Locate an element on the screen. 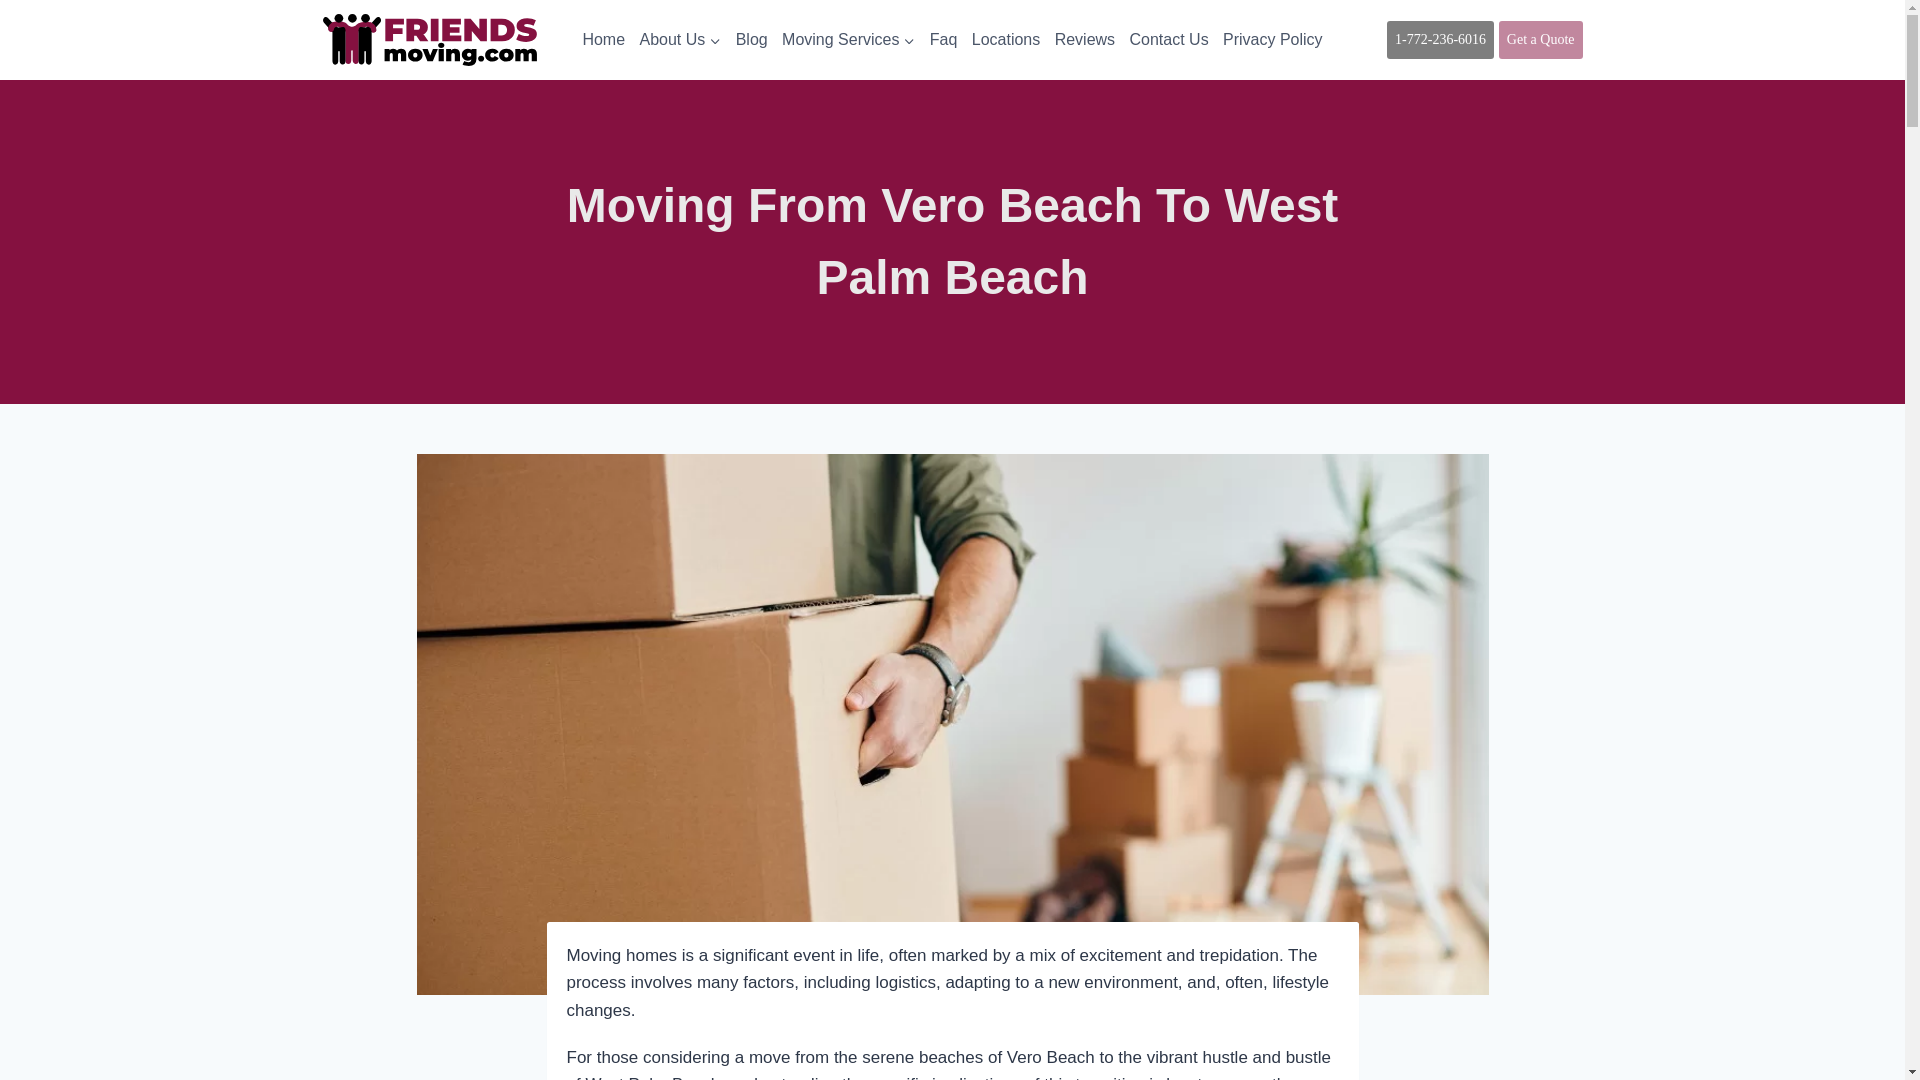  1-772-236-6016 is located at coordinates (1440, 38).